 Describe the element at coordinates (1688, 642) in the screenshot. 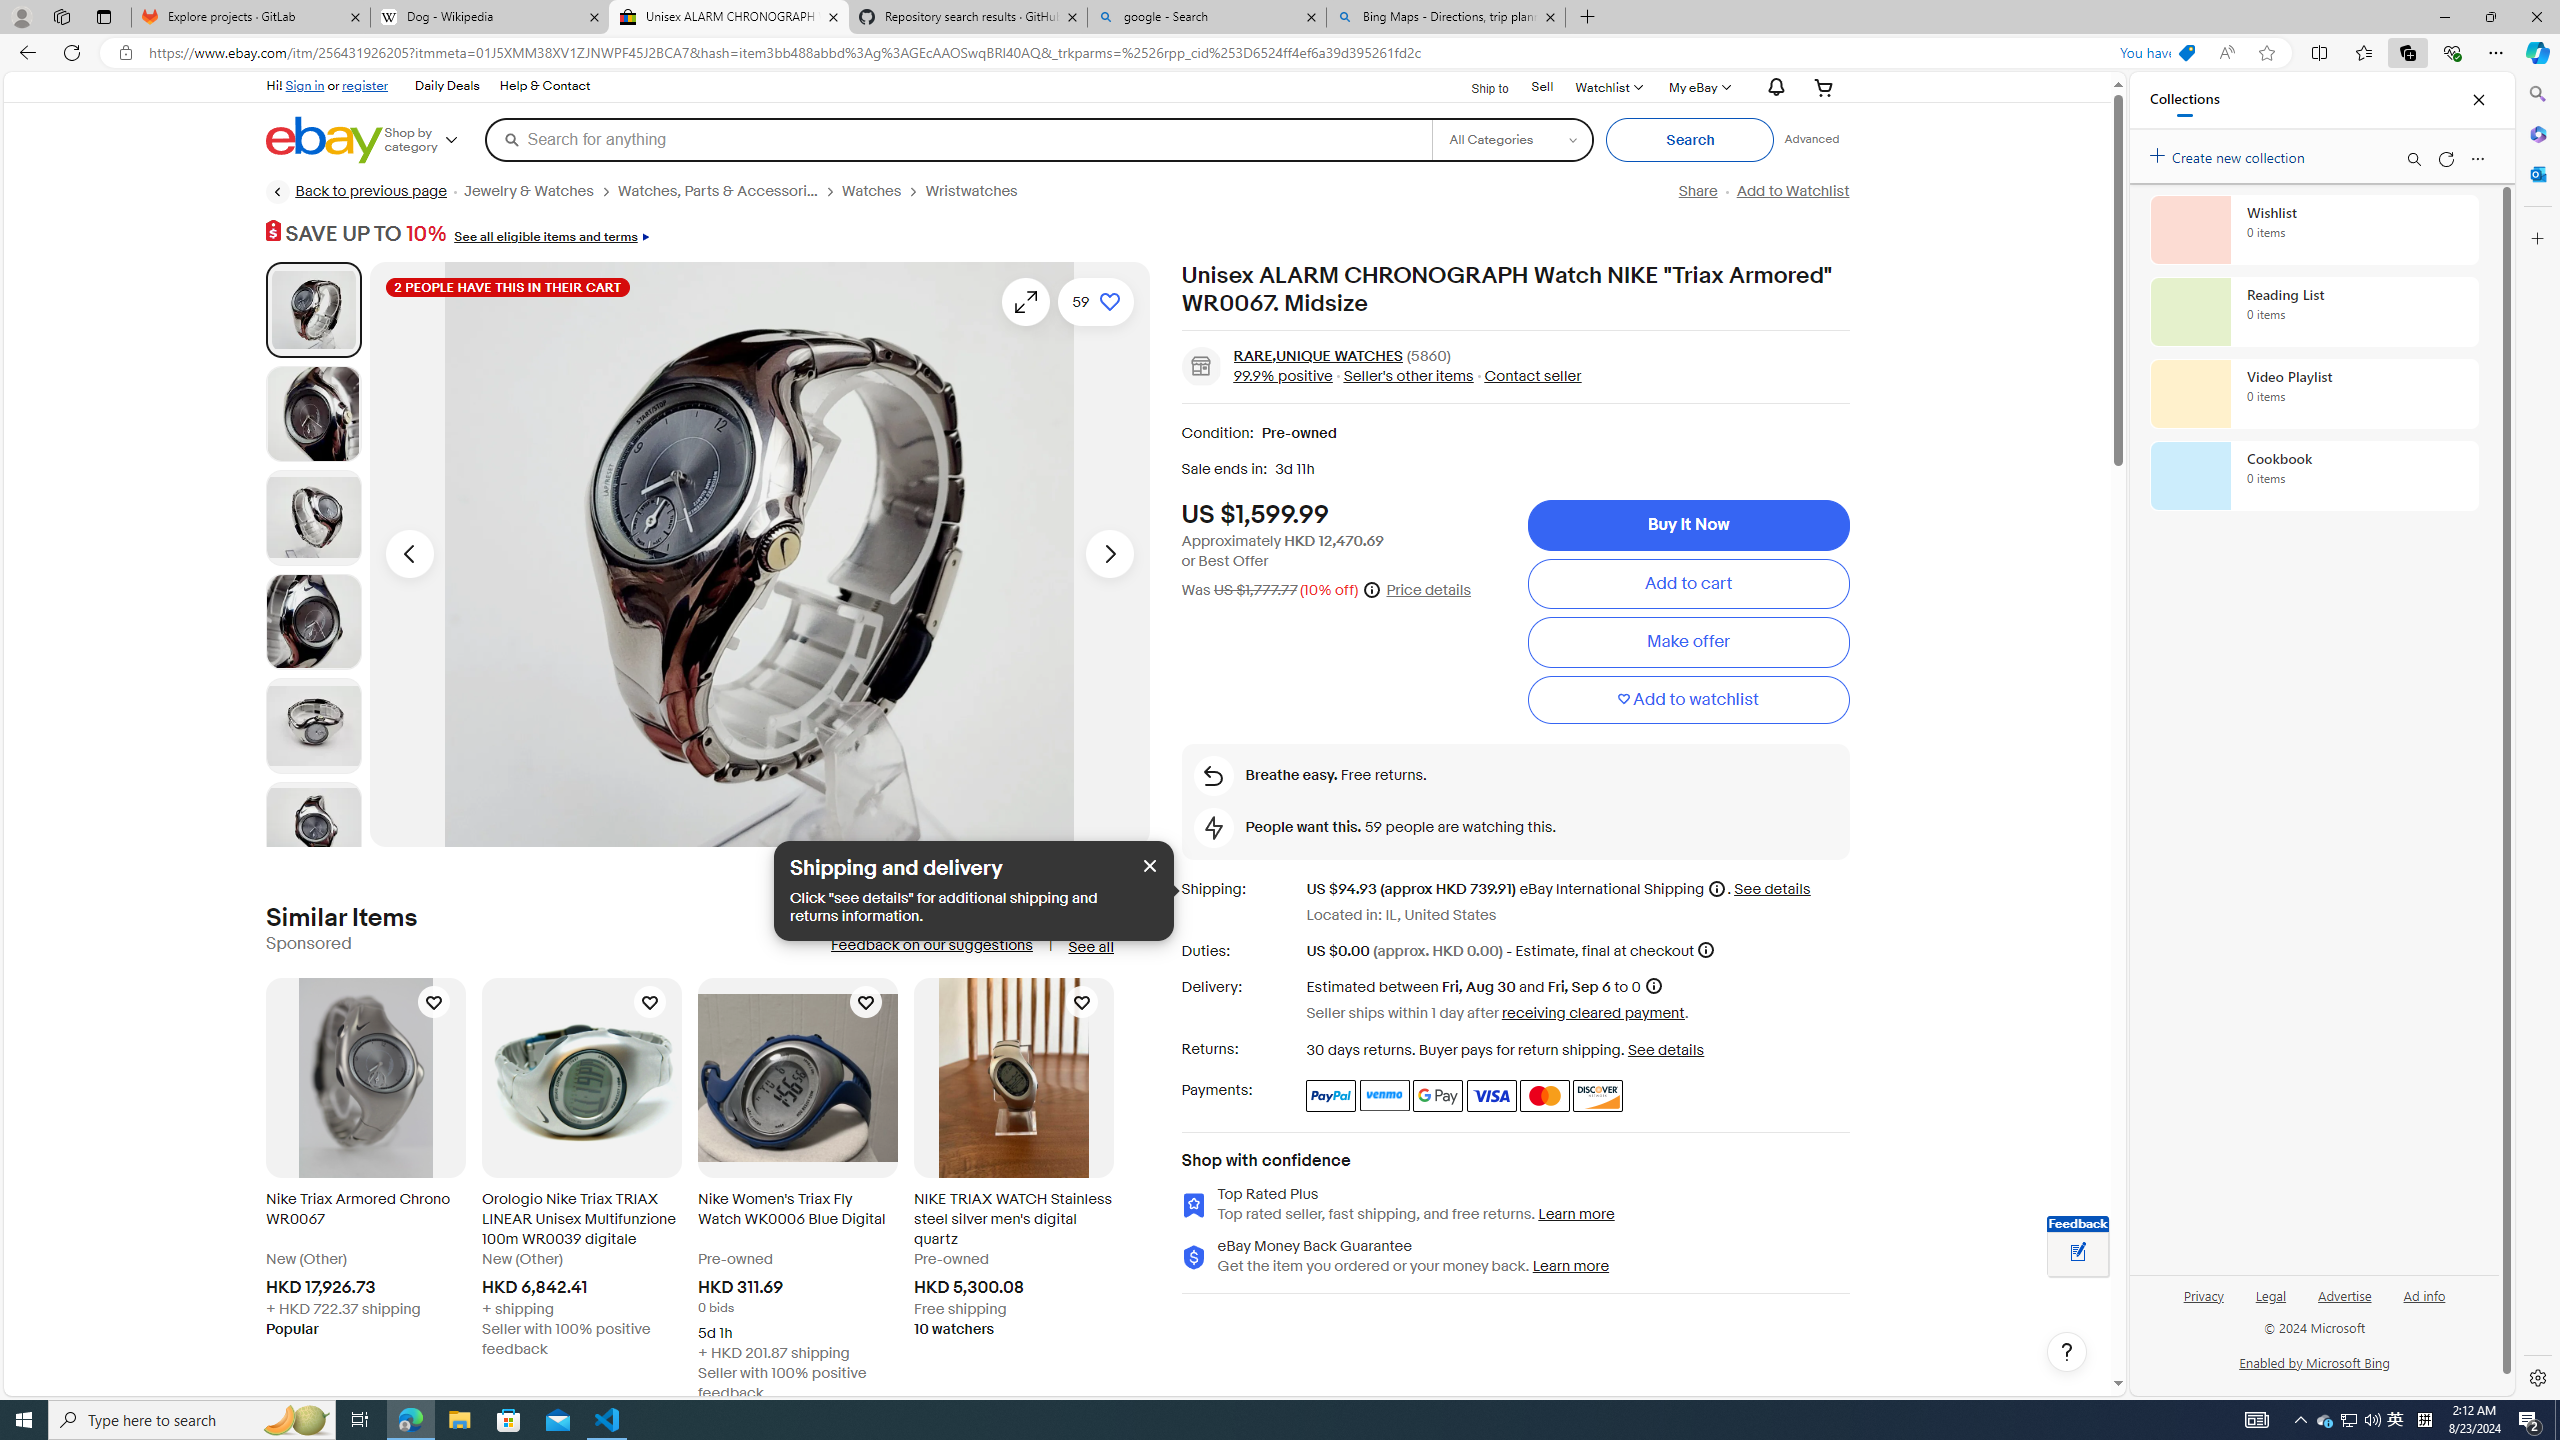

I see `Make offer` at that location.